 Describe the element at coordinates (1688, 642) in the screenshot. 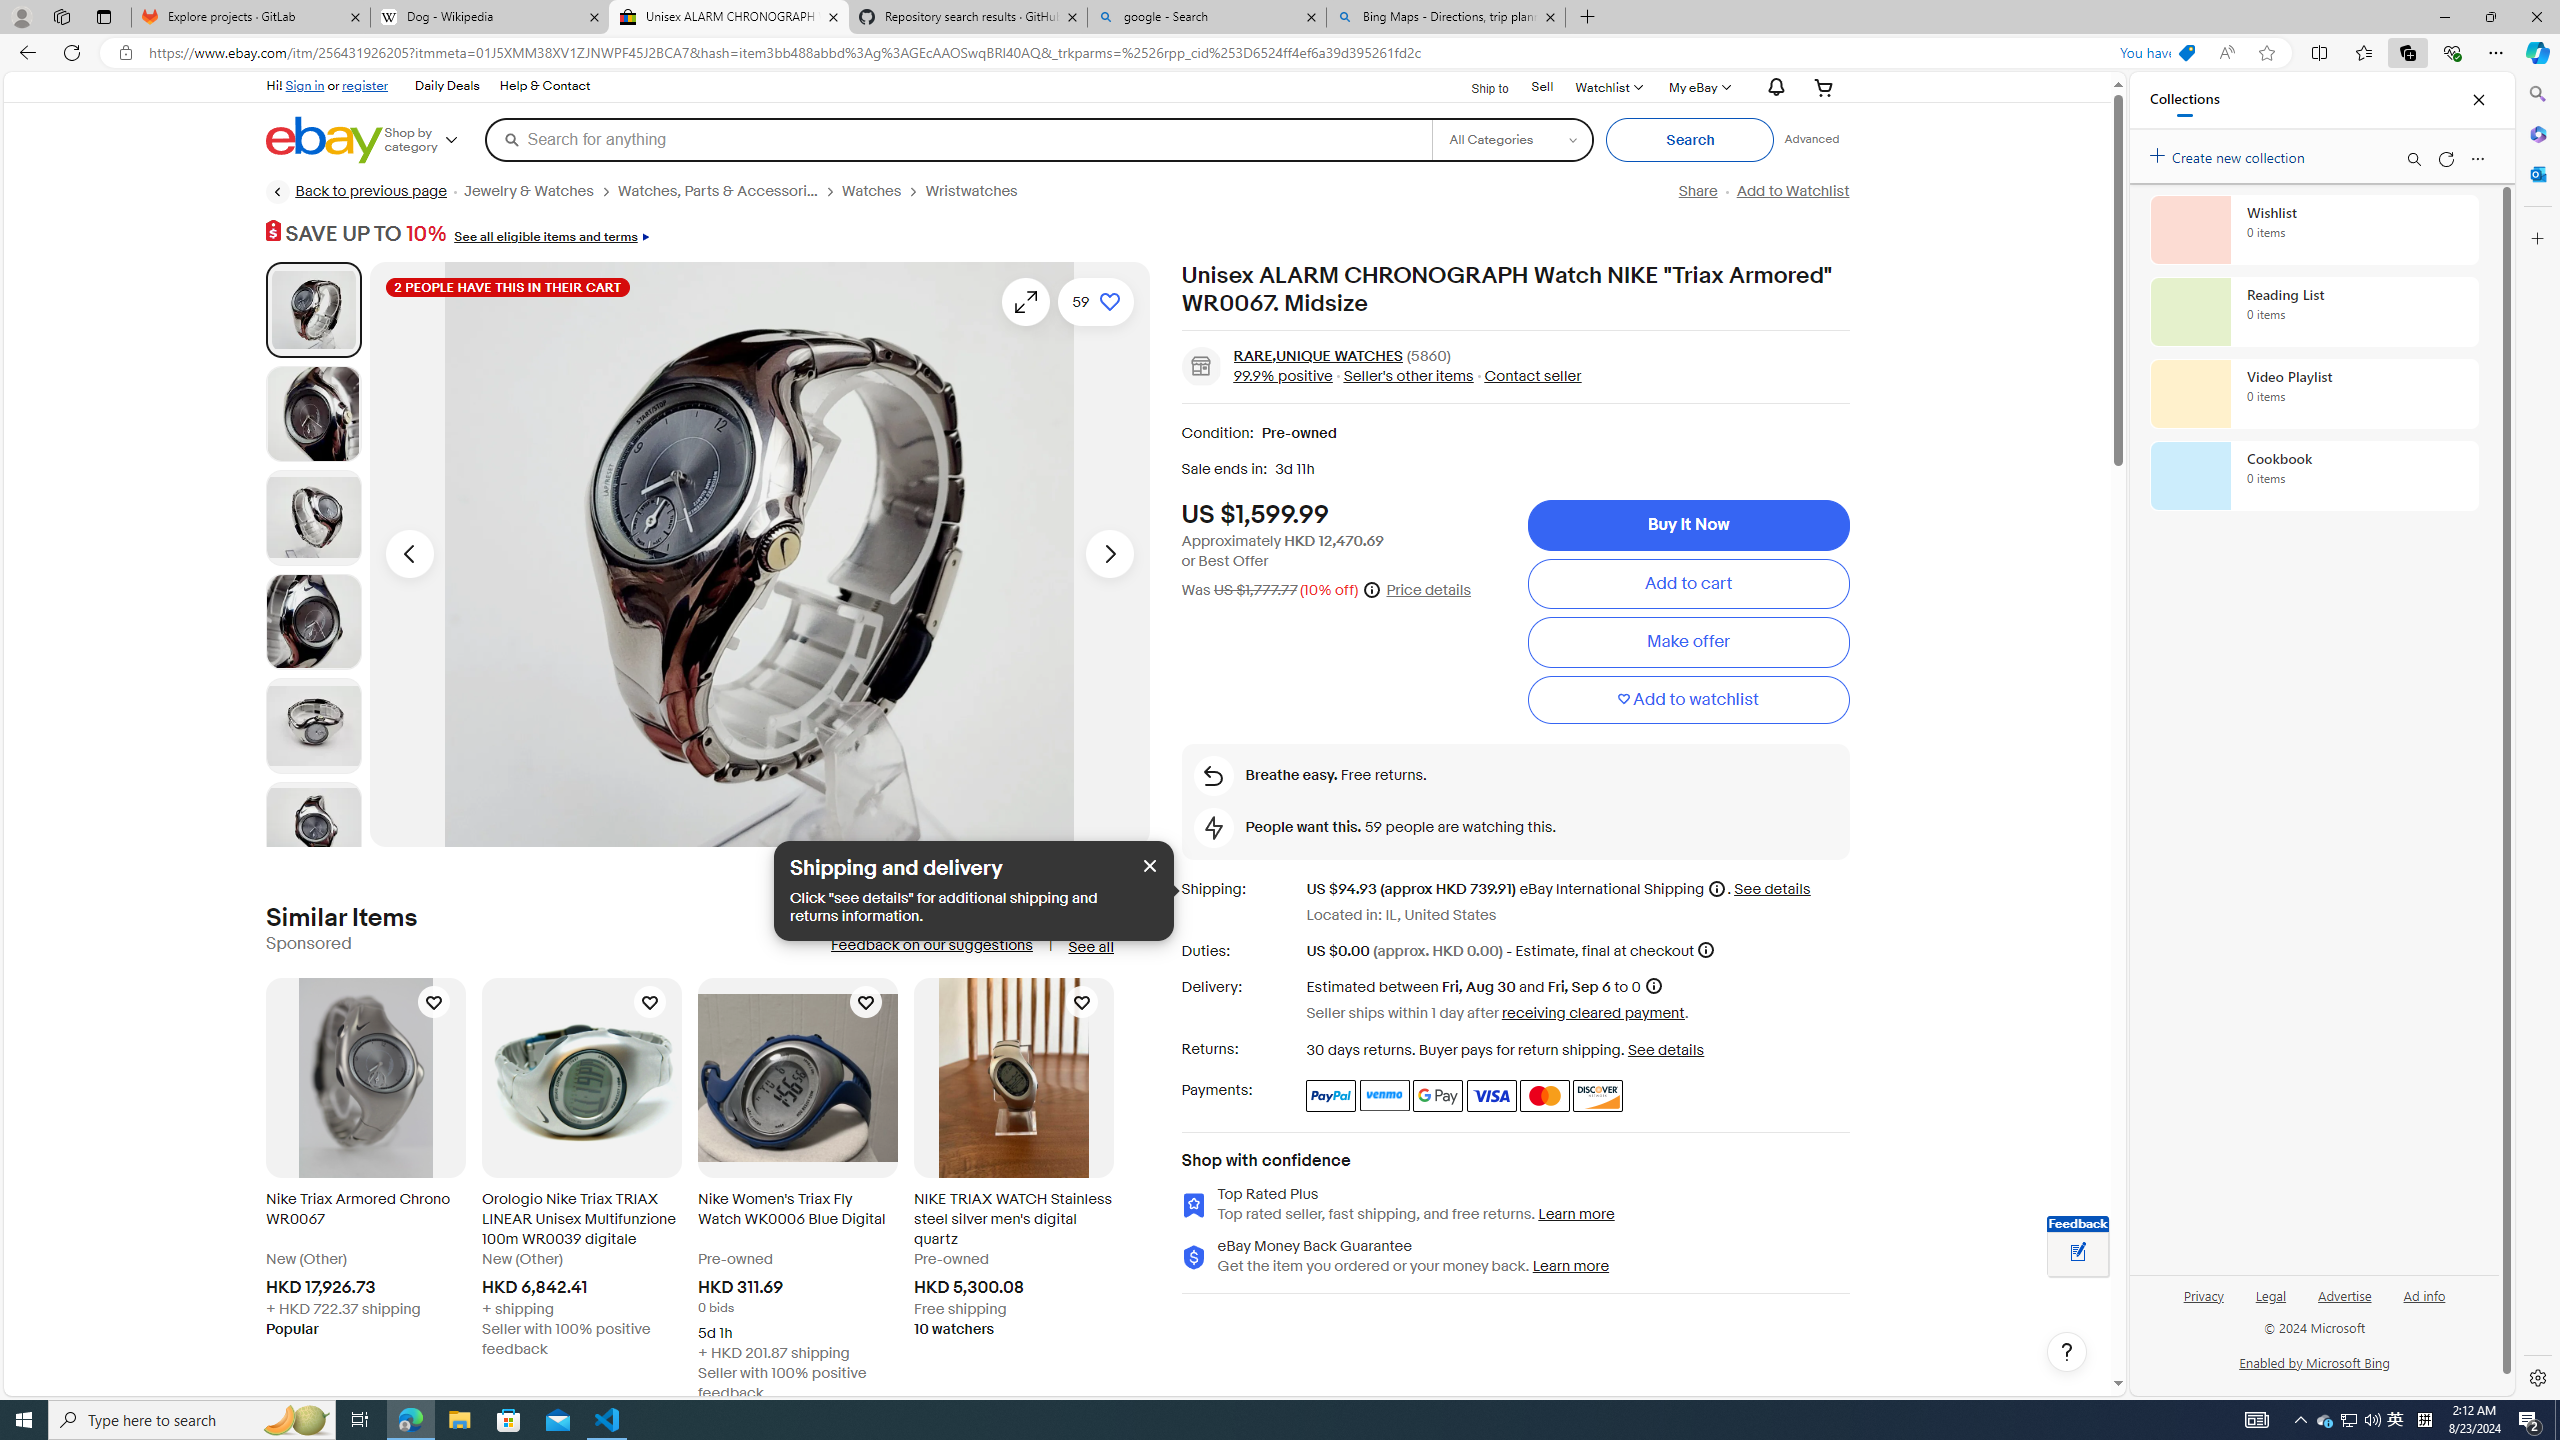

I see `Make offer` at that location.